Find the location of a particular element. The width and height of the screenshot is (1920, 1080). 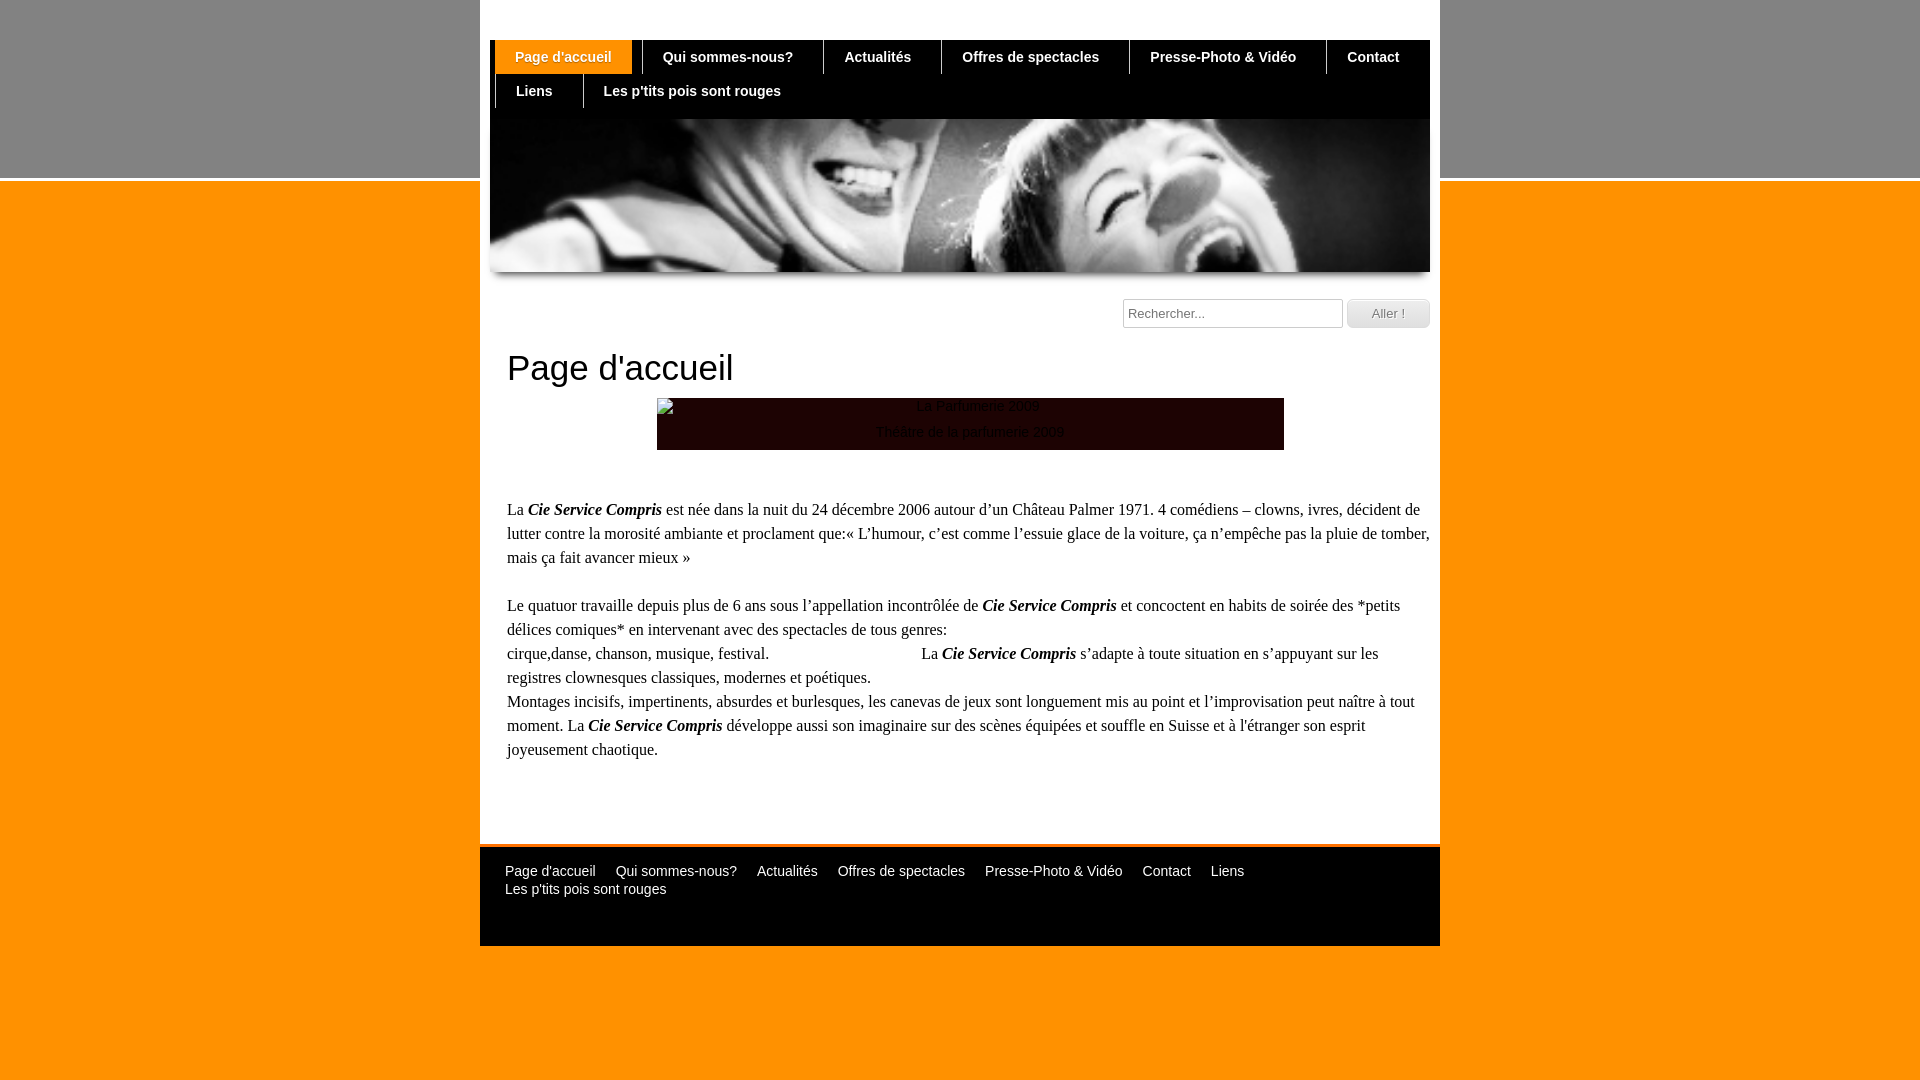

Qui sommes-nous? is located at coordinates (676, 871).